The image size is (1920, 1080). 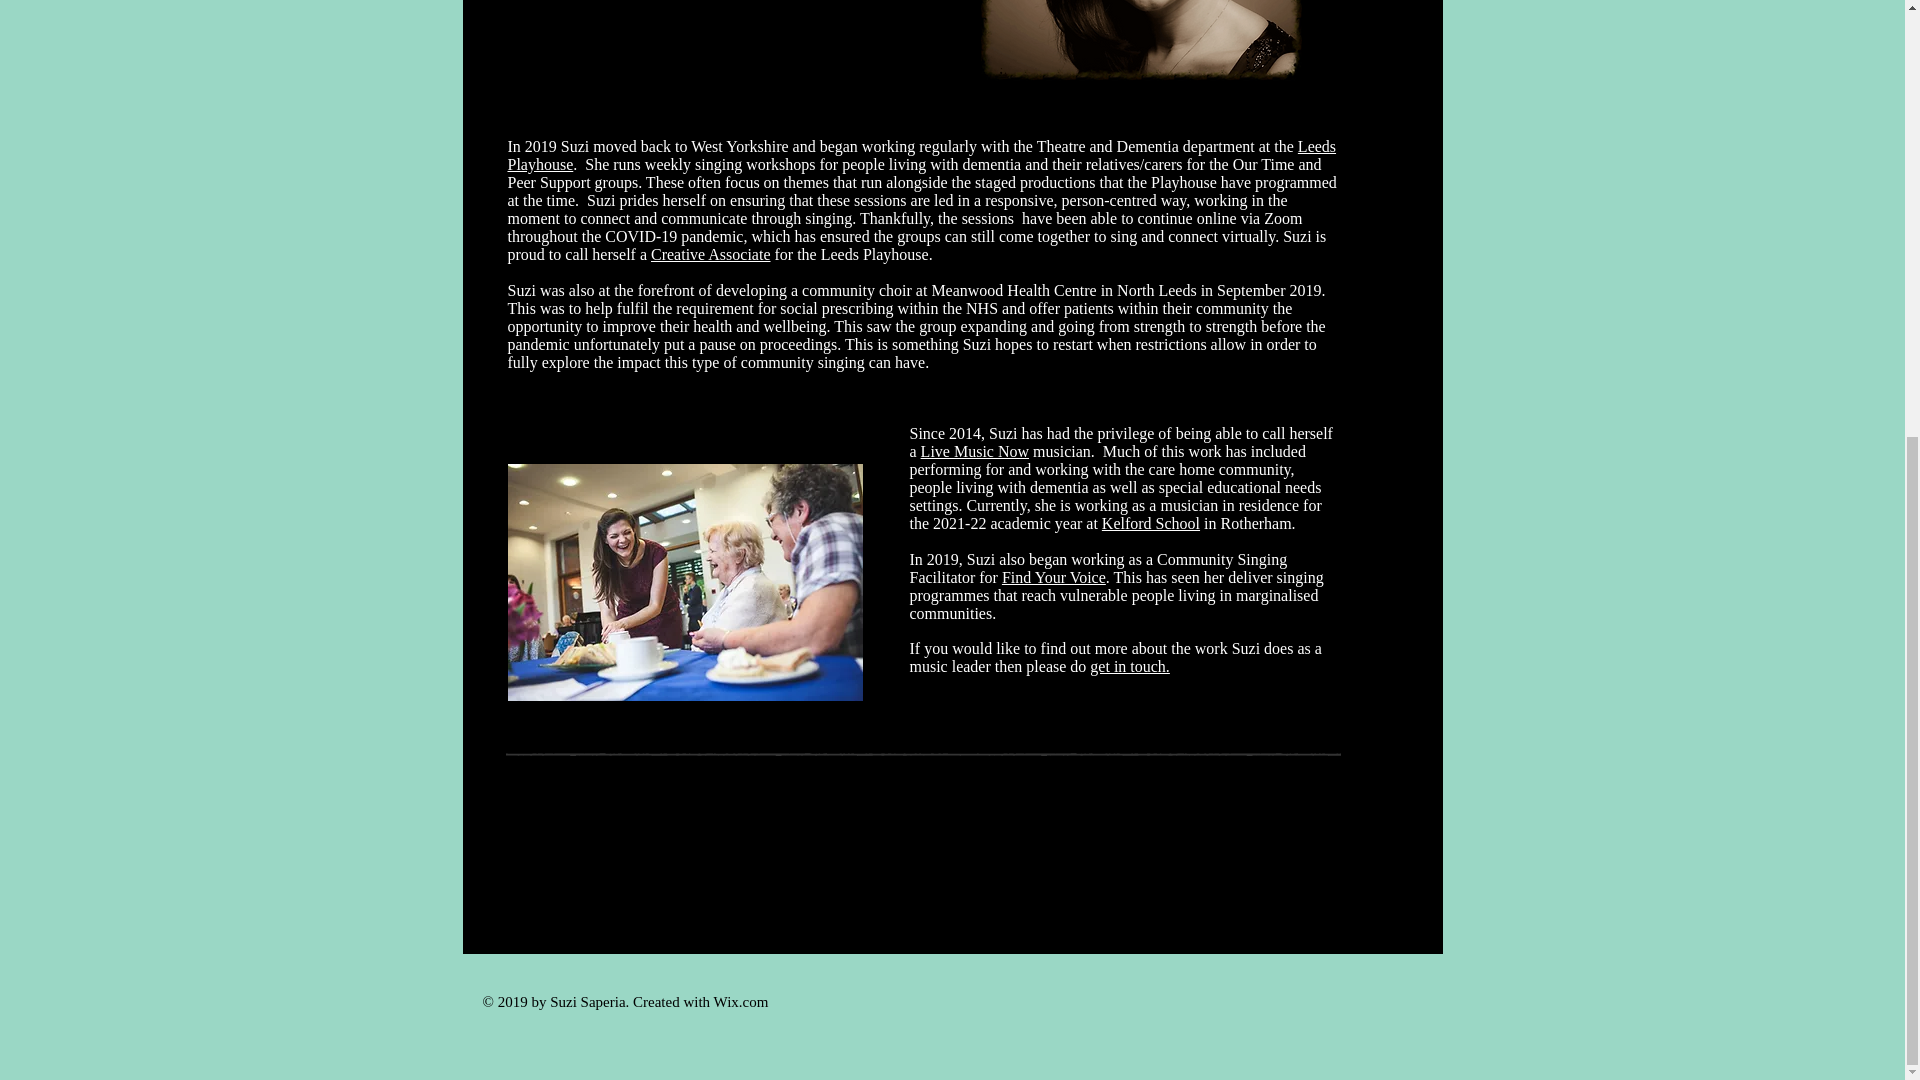 I want to click on Find Your Voice, so click(x=1054, y=578).